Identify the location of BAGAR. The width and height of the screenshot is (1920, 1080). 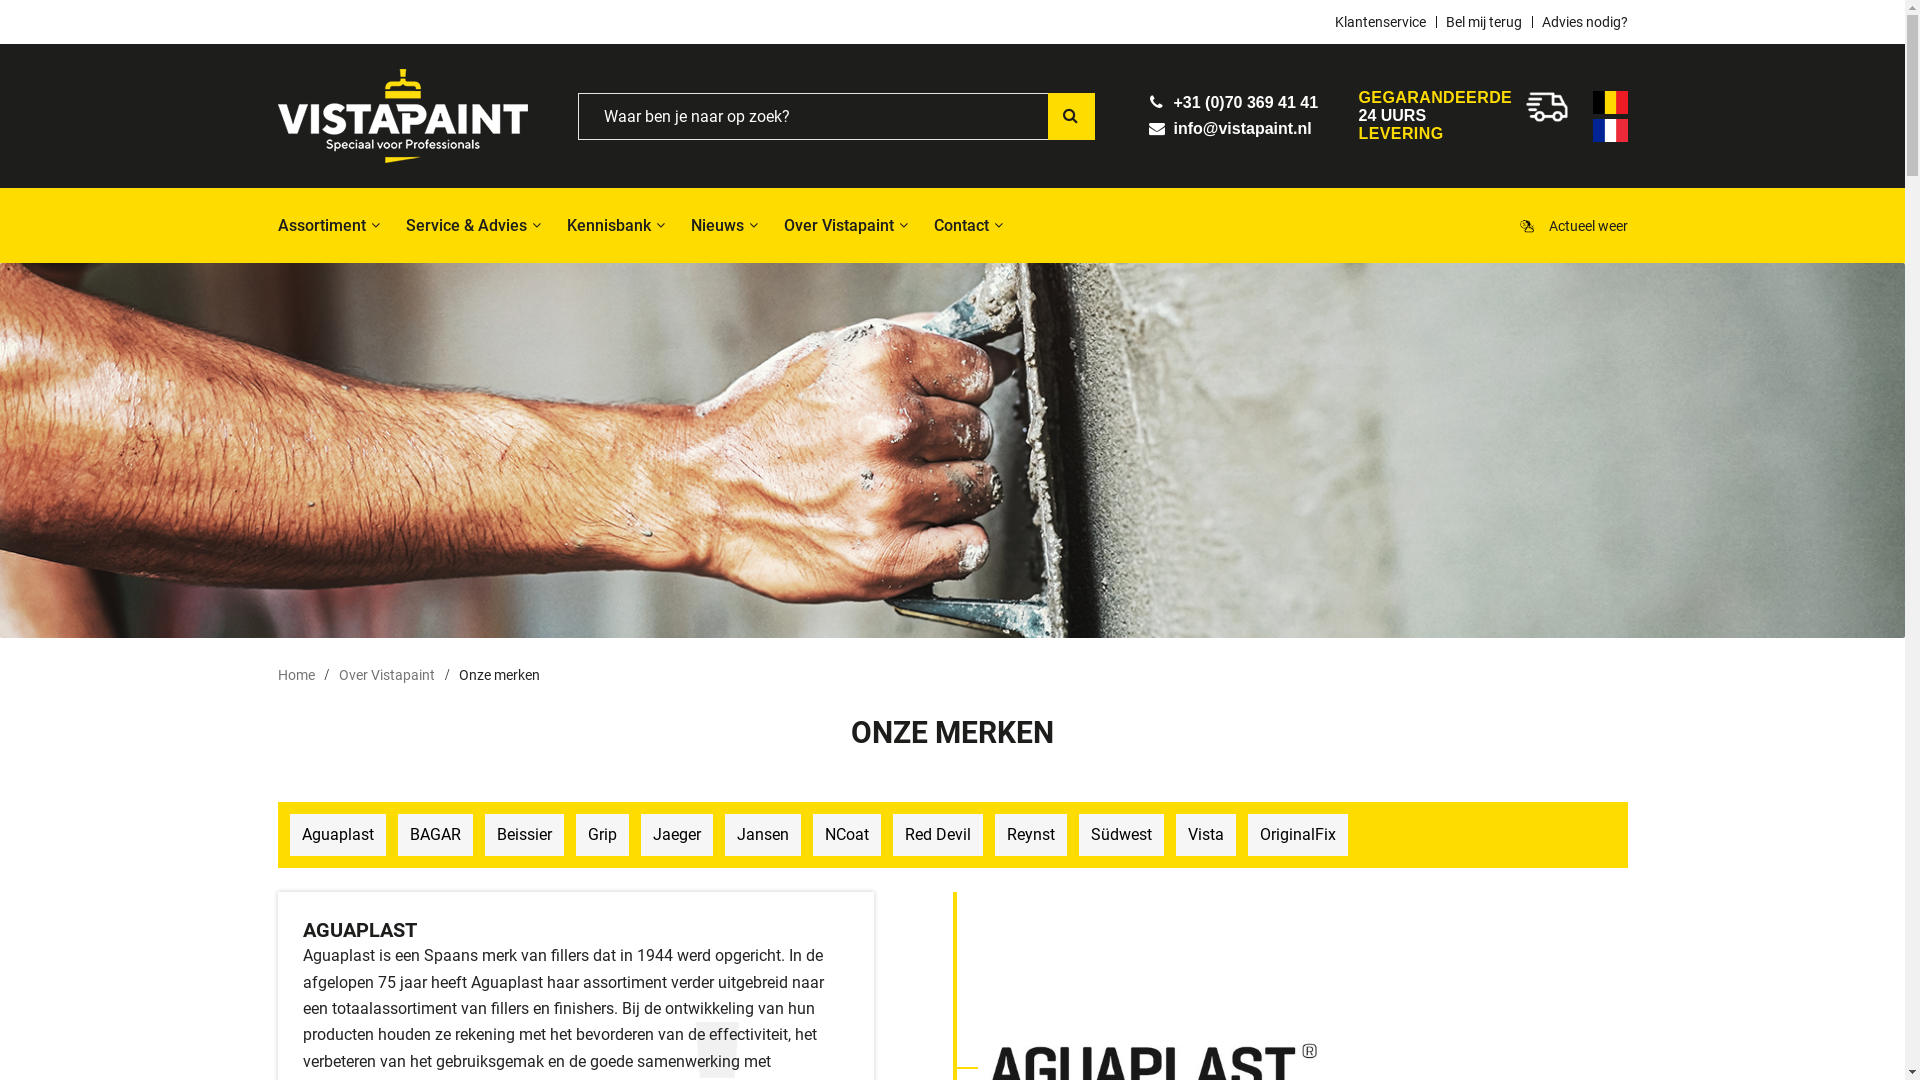
(436, 835).